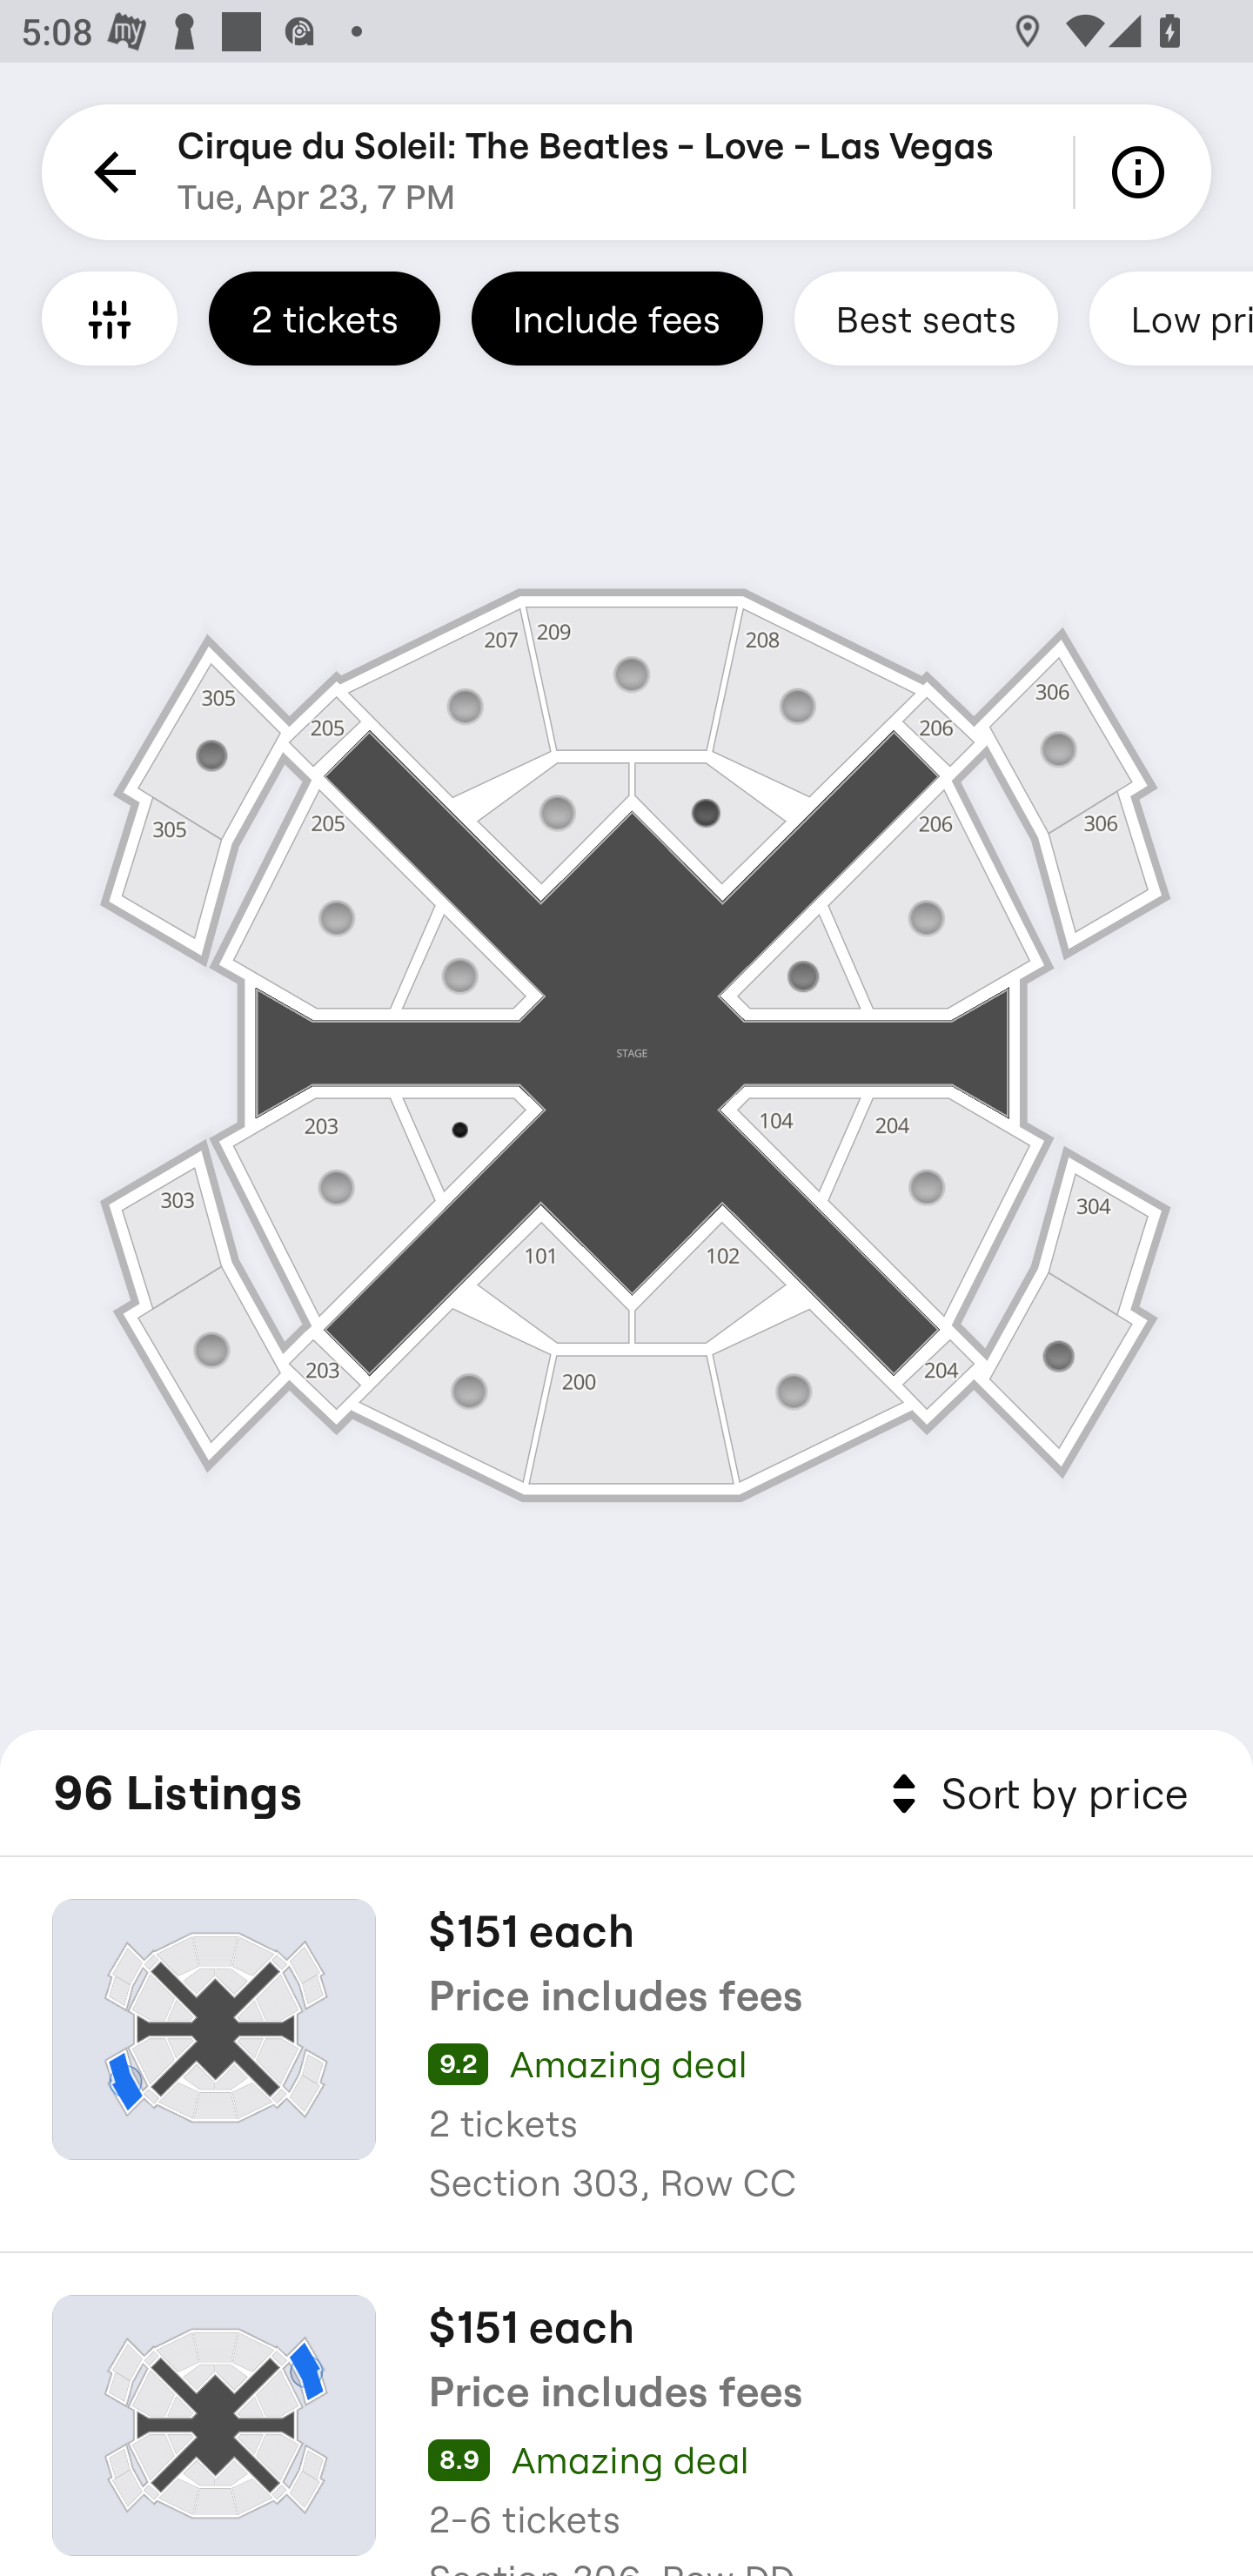 The width and height of the screenshot is (1253, 2576). What do you see at coordinates (110, 318) in the screenshot?
I see `Filters and Accessible Seating` at bounding box center [110, 318].